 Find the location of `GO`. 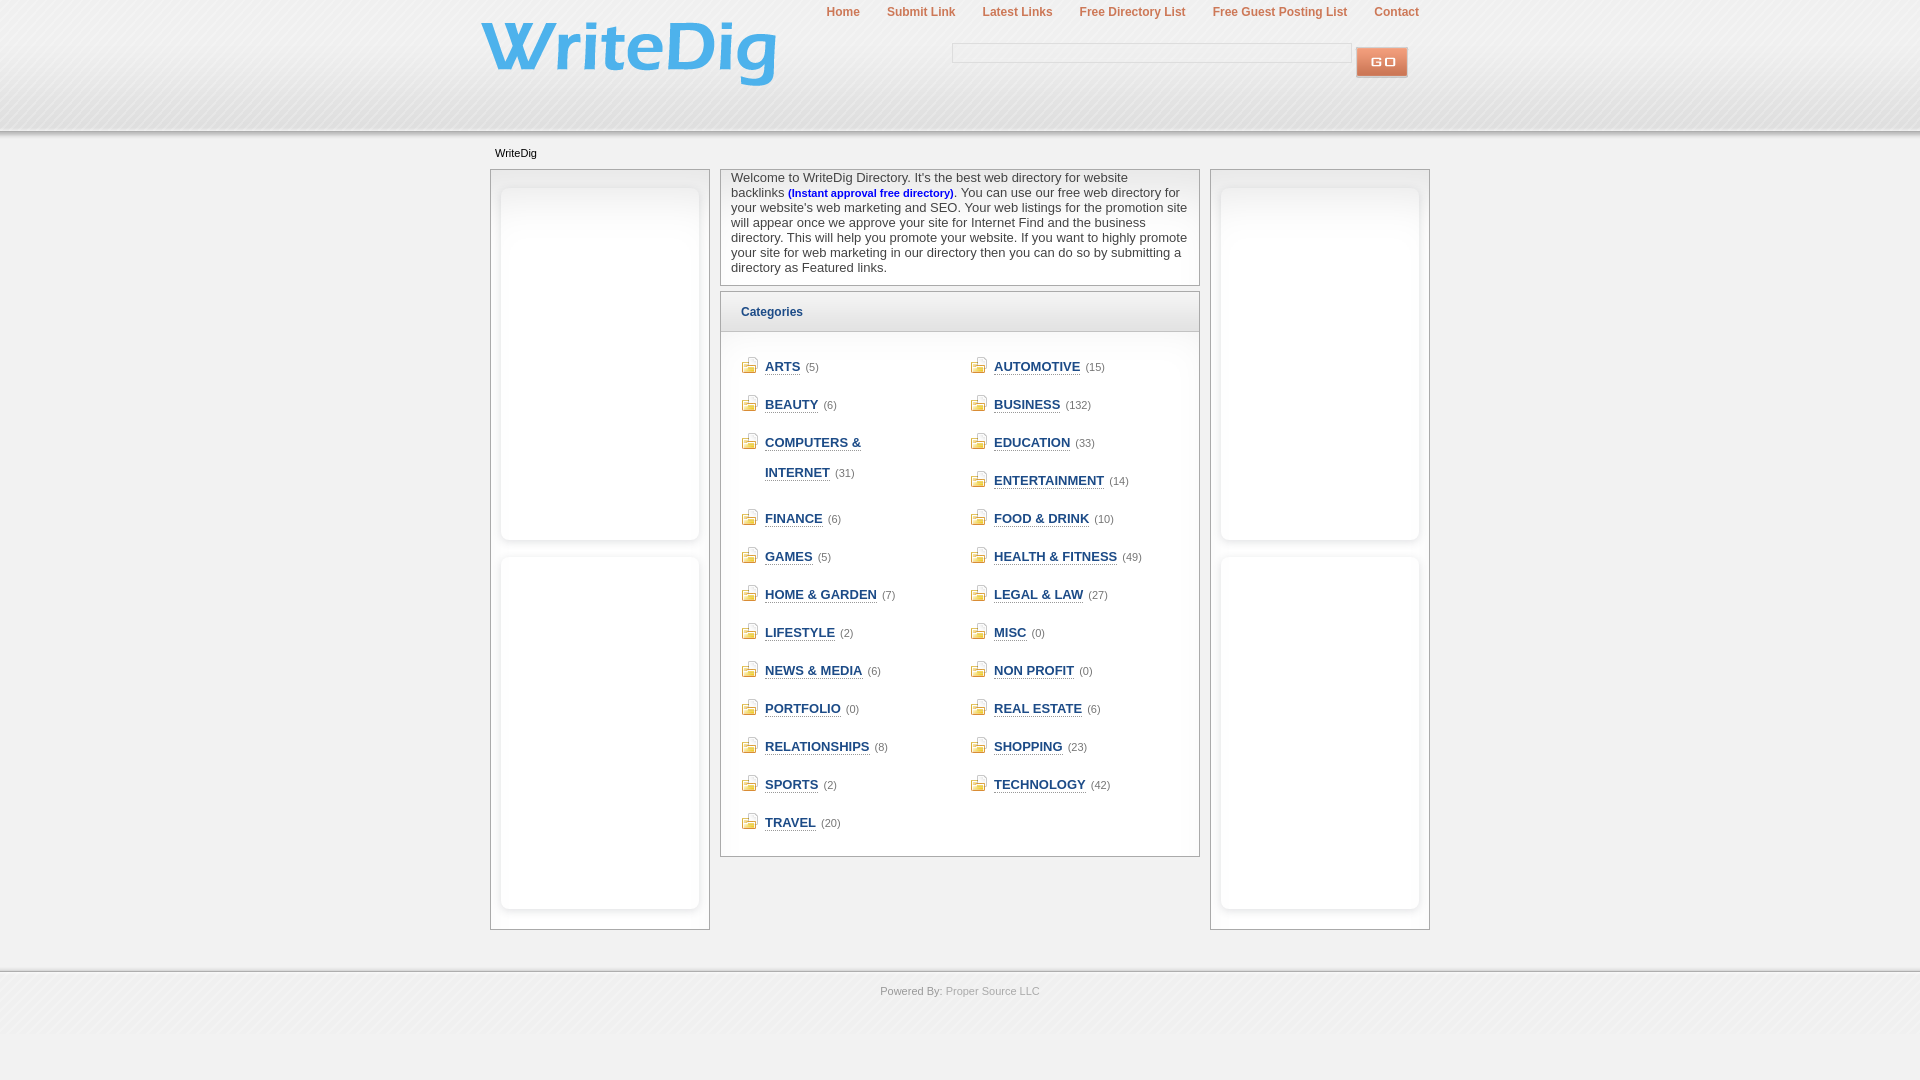

GO is located at coordinates (1381, 62).